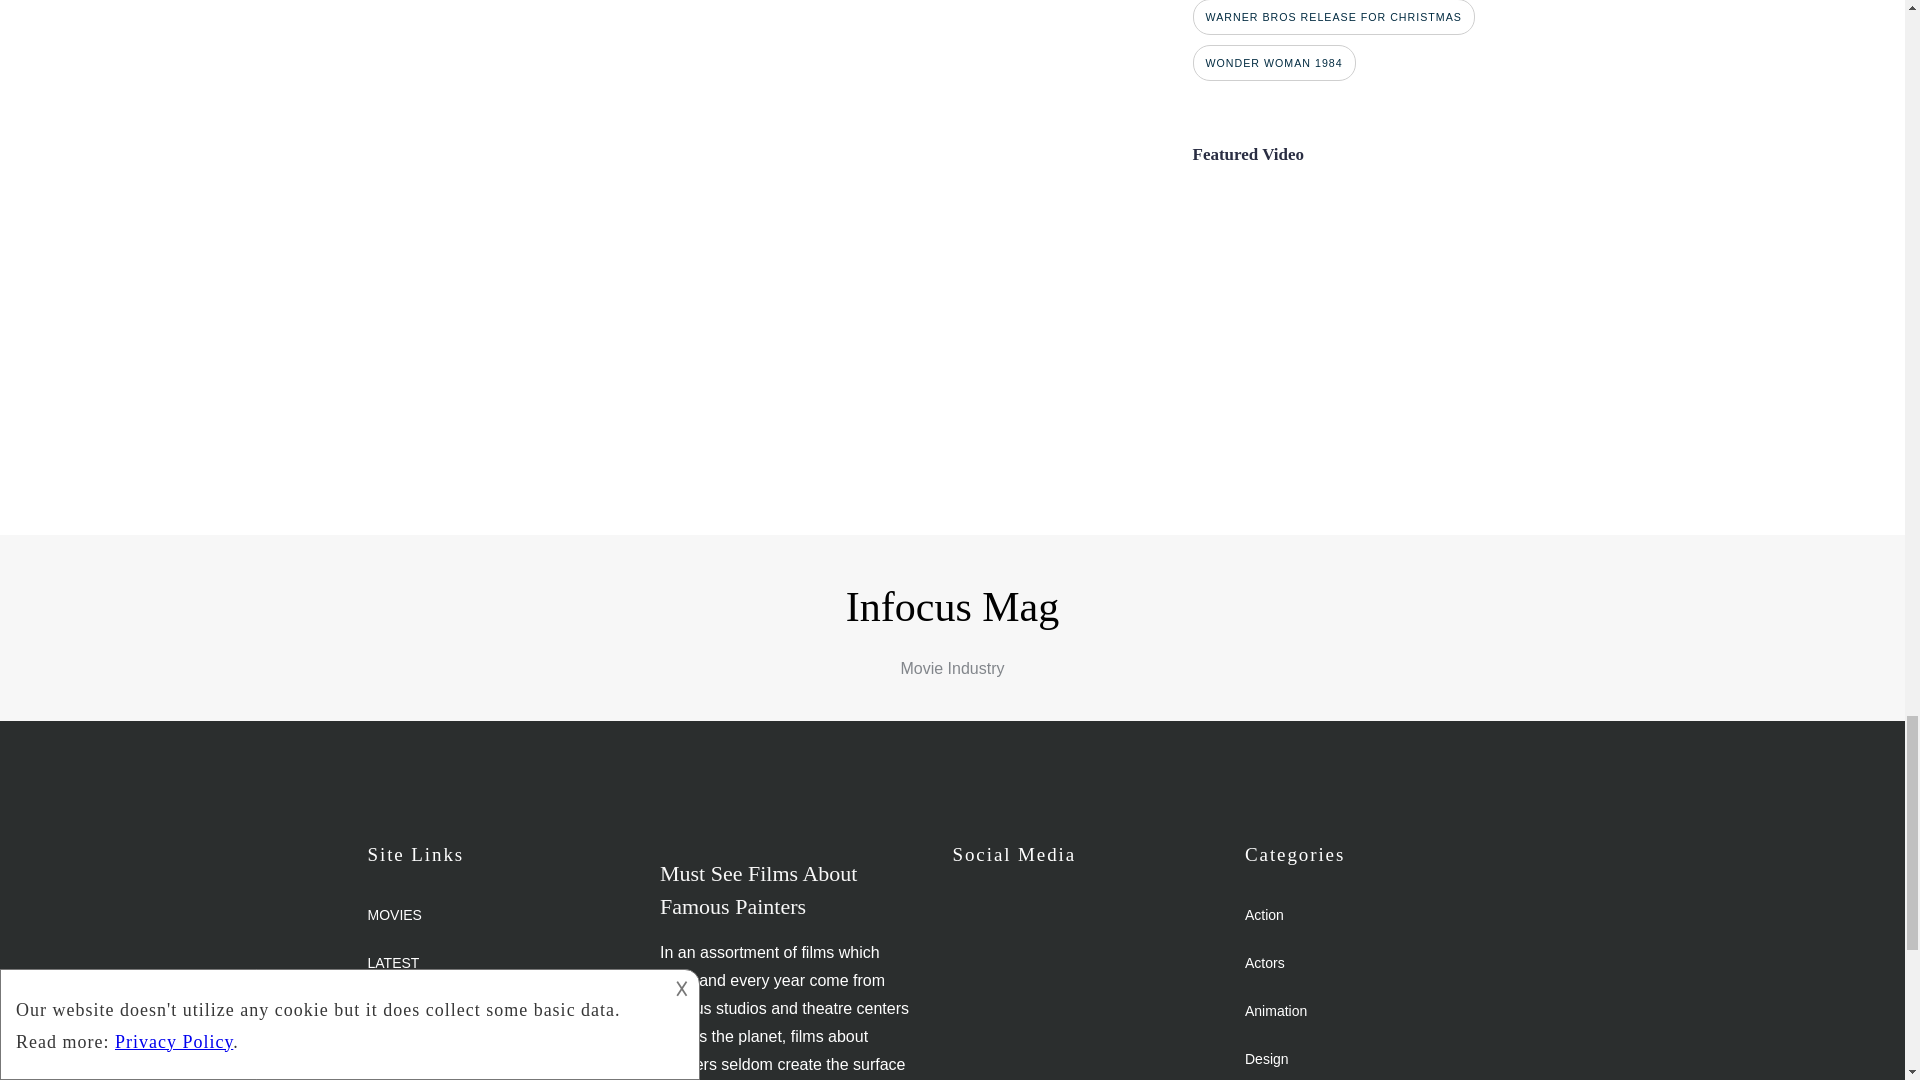  Describe the element at coordinates (1372, 300) in the screenshot. I see `YouTube video player` at that location.